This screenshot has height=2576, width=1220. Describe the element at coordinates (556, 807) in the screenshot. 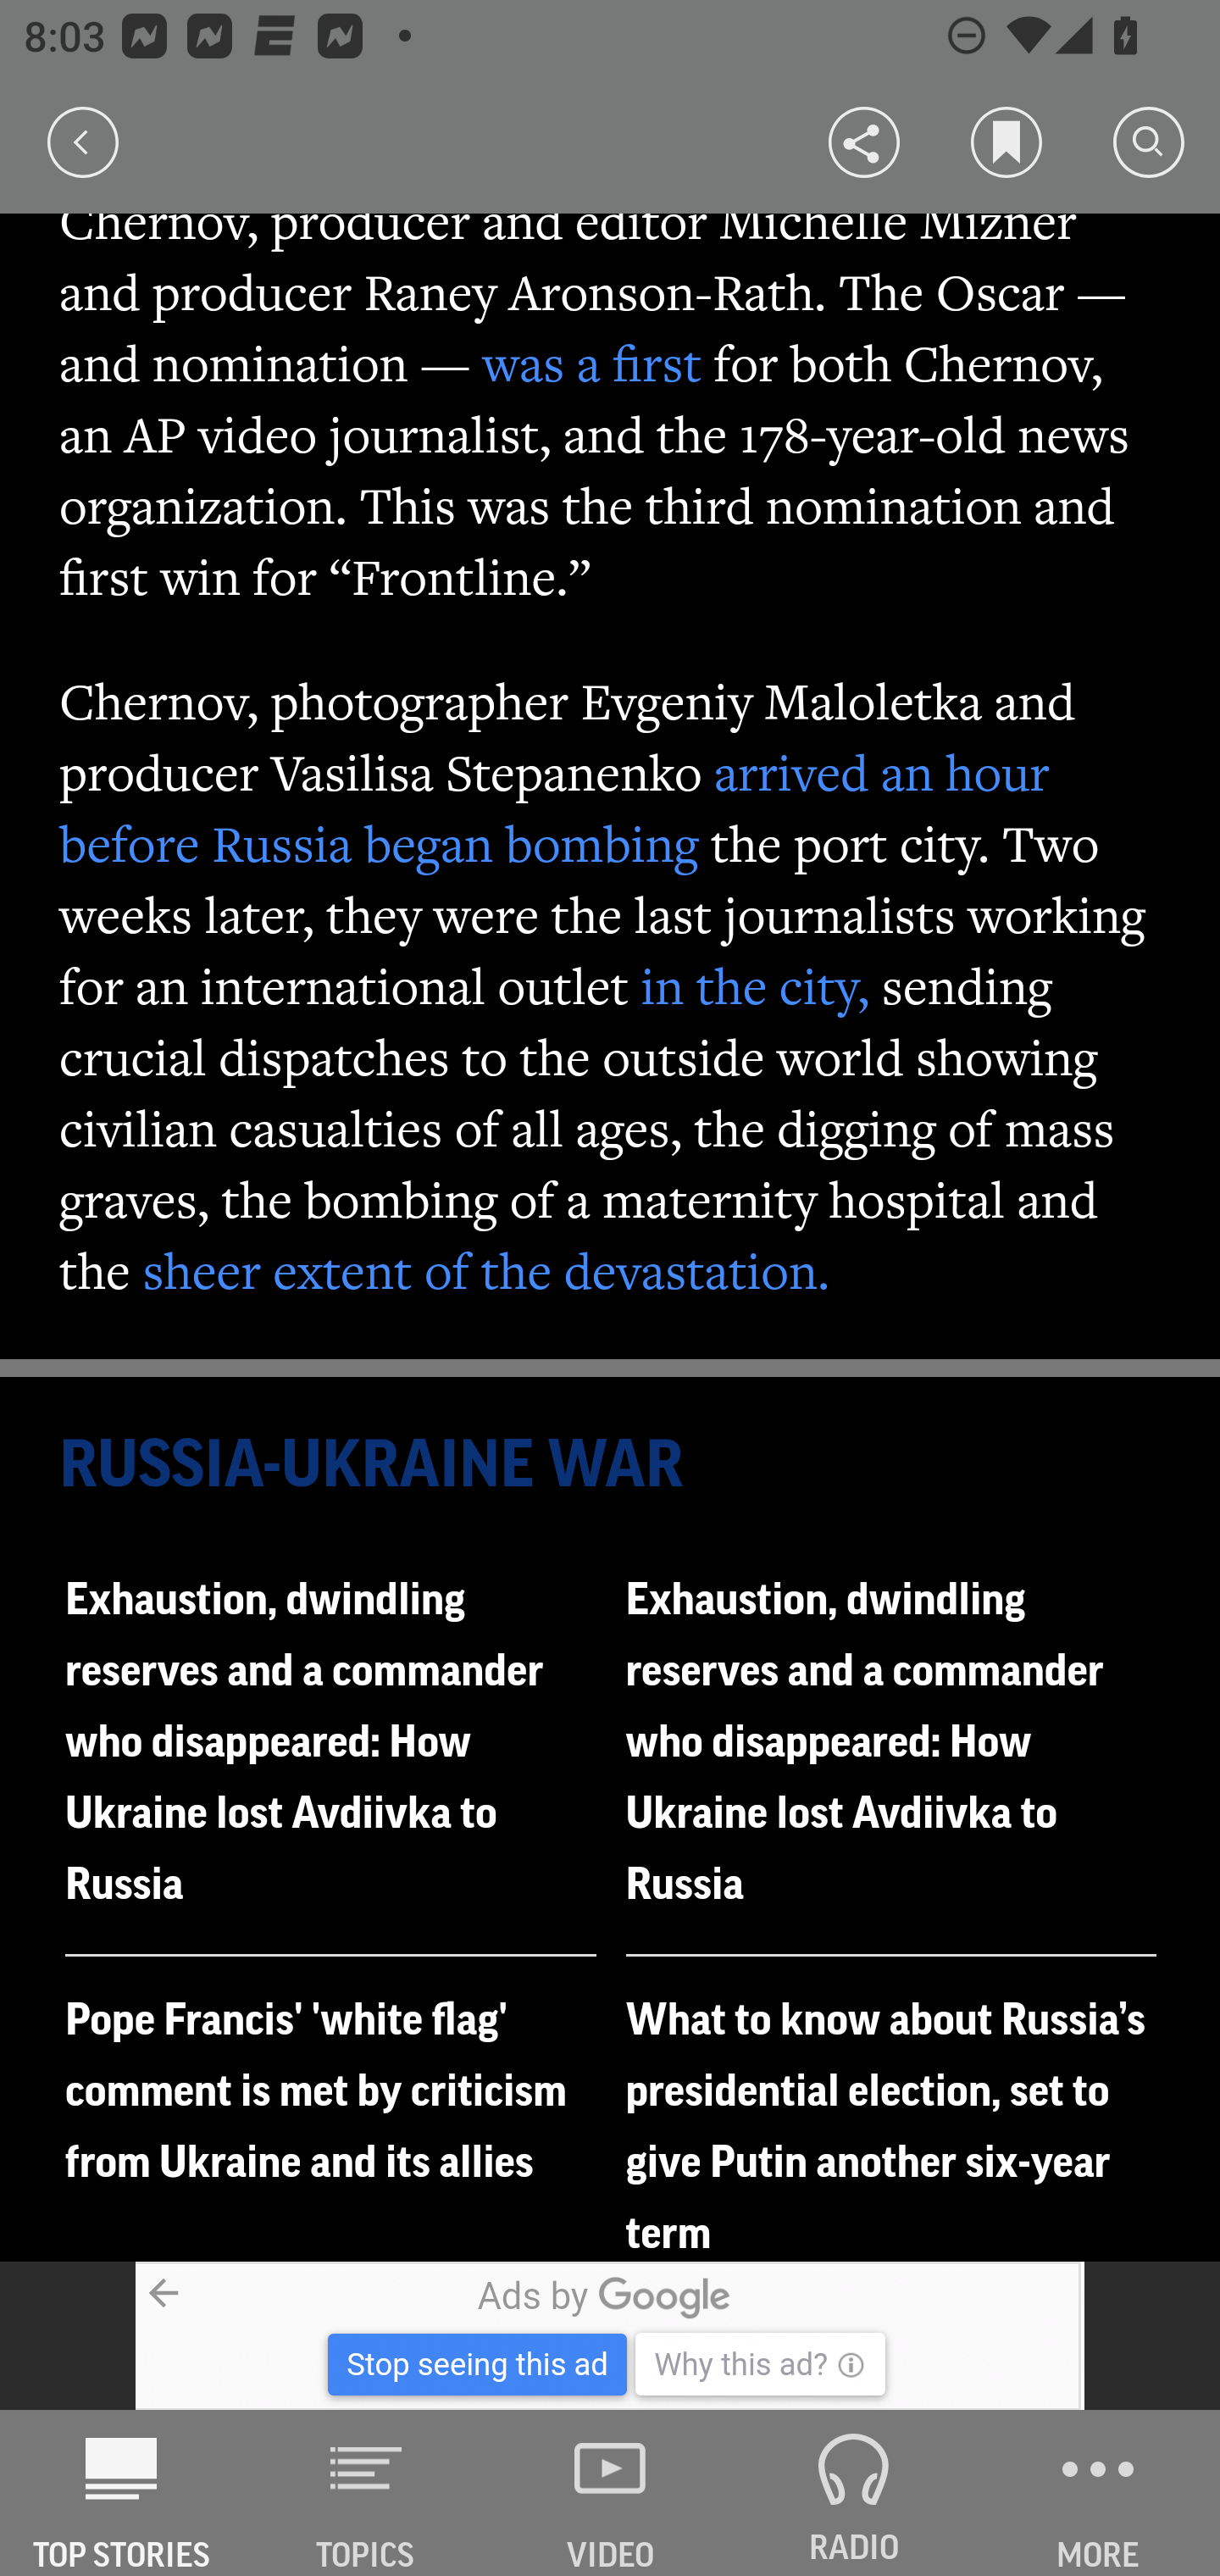

I see `arrived an hour before Russia began bombing` at that location.